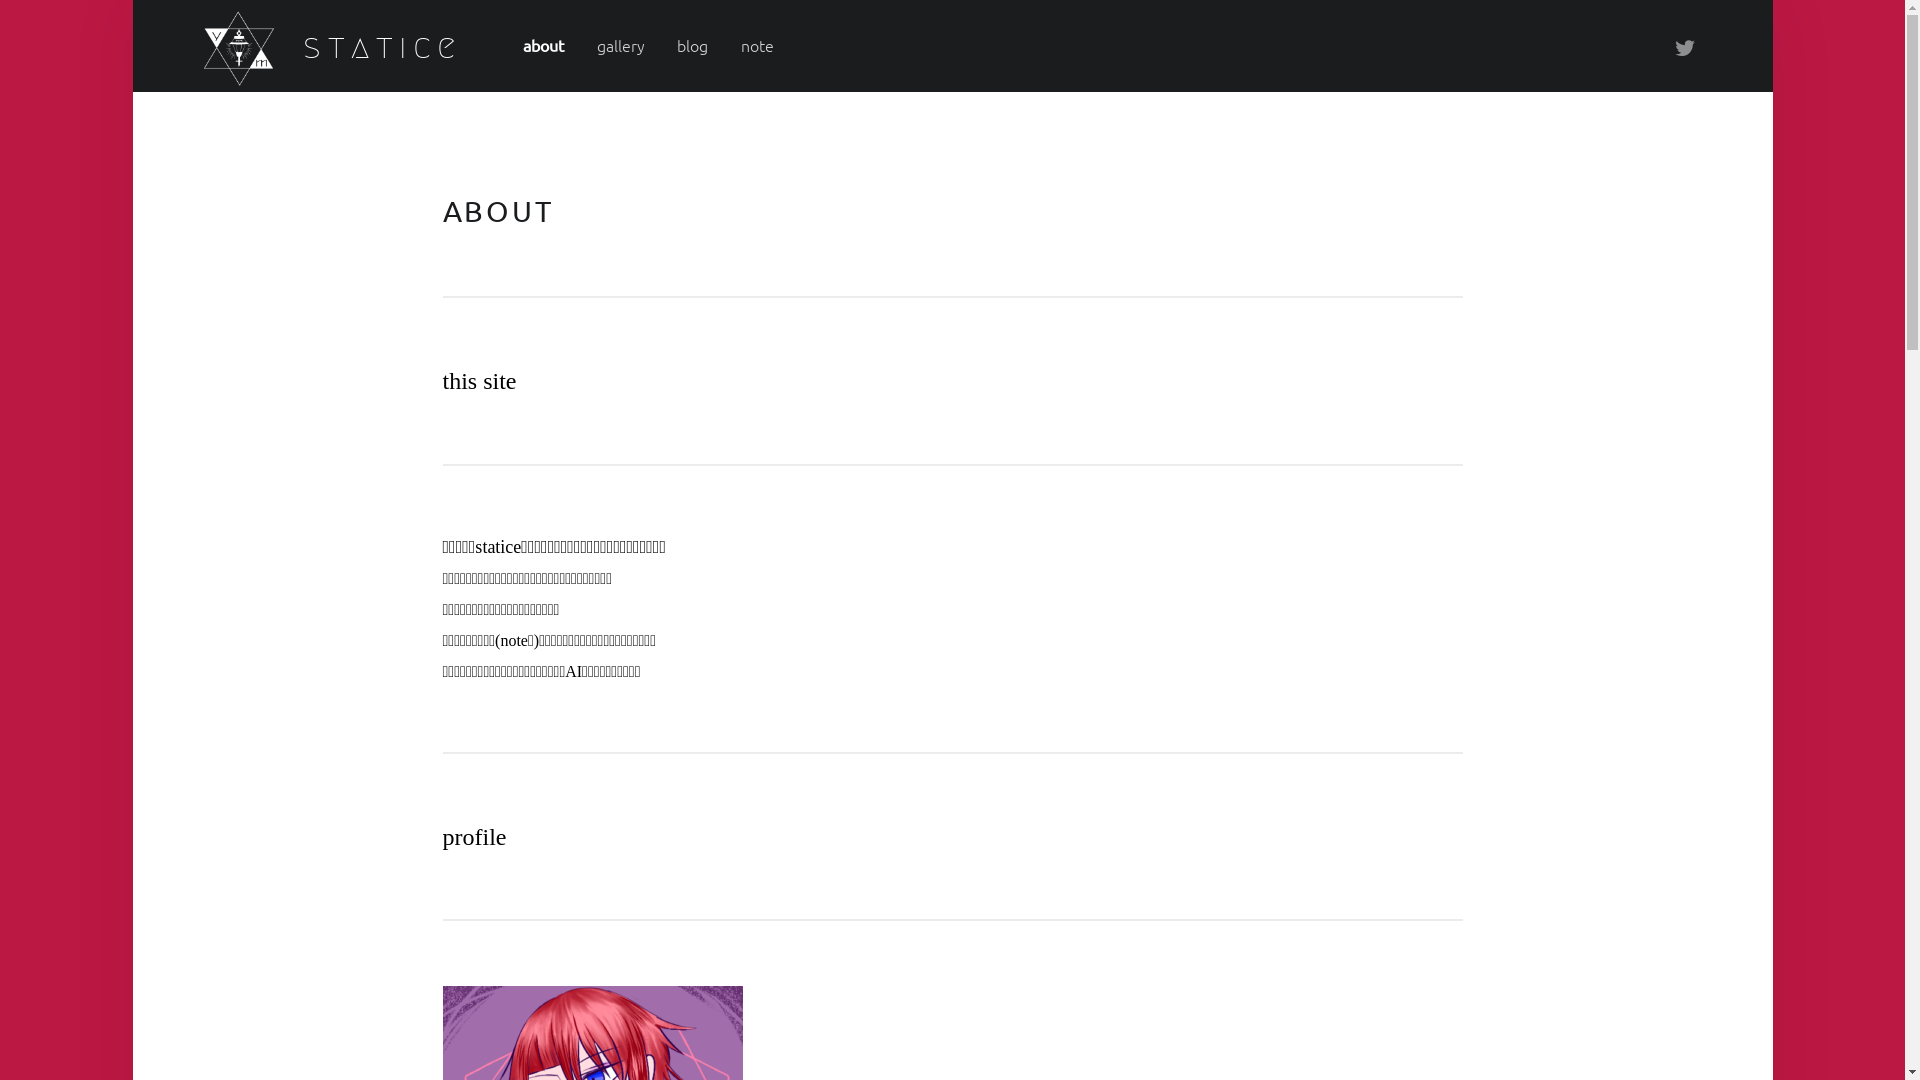 The image size is (1920, 1080). What do you see at coordinates (383, 46) in the screenshot?
I see `statice` at bounding box center [383, 46].